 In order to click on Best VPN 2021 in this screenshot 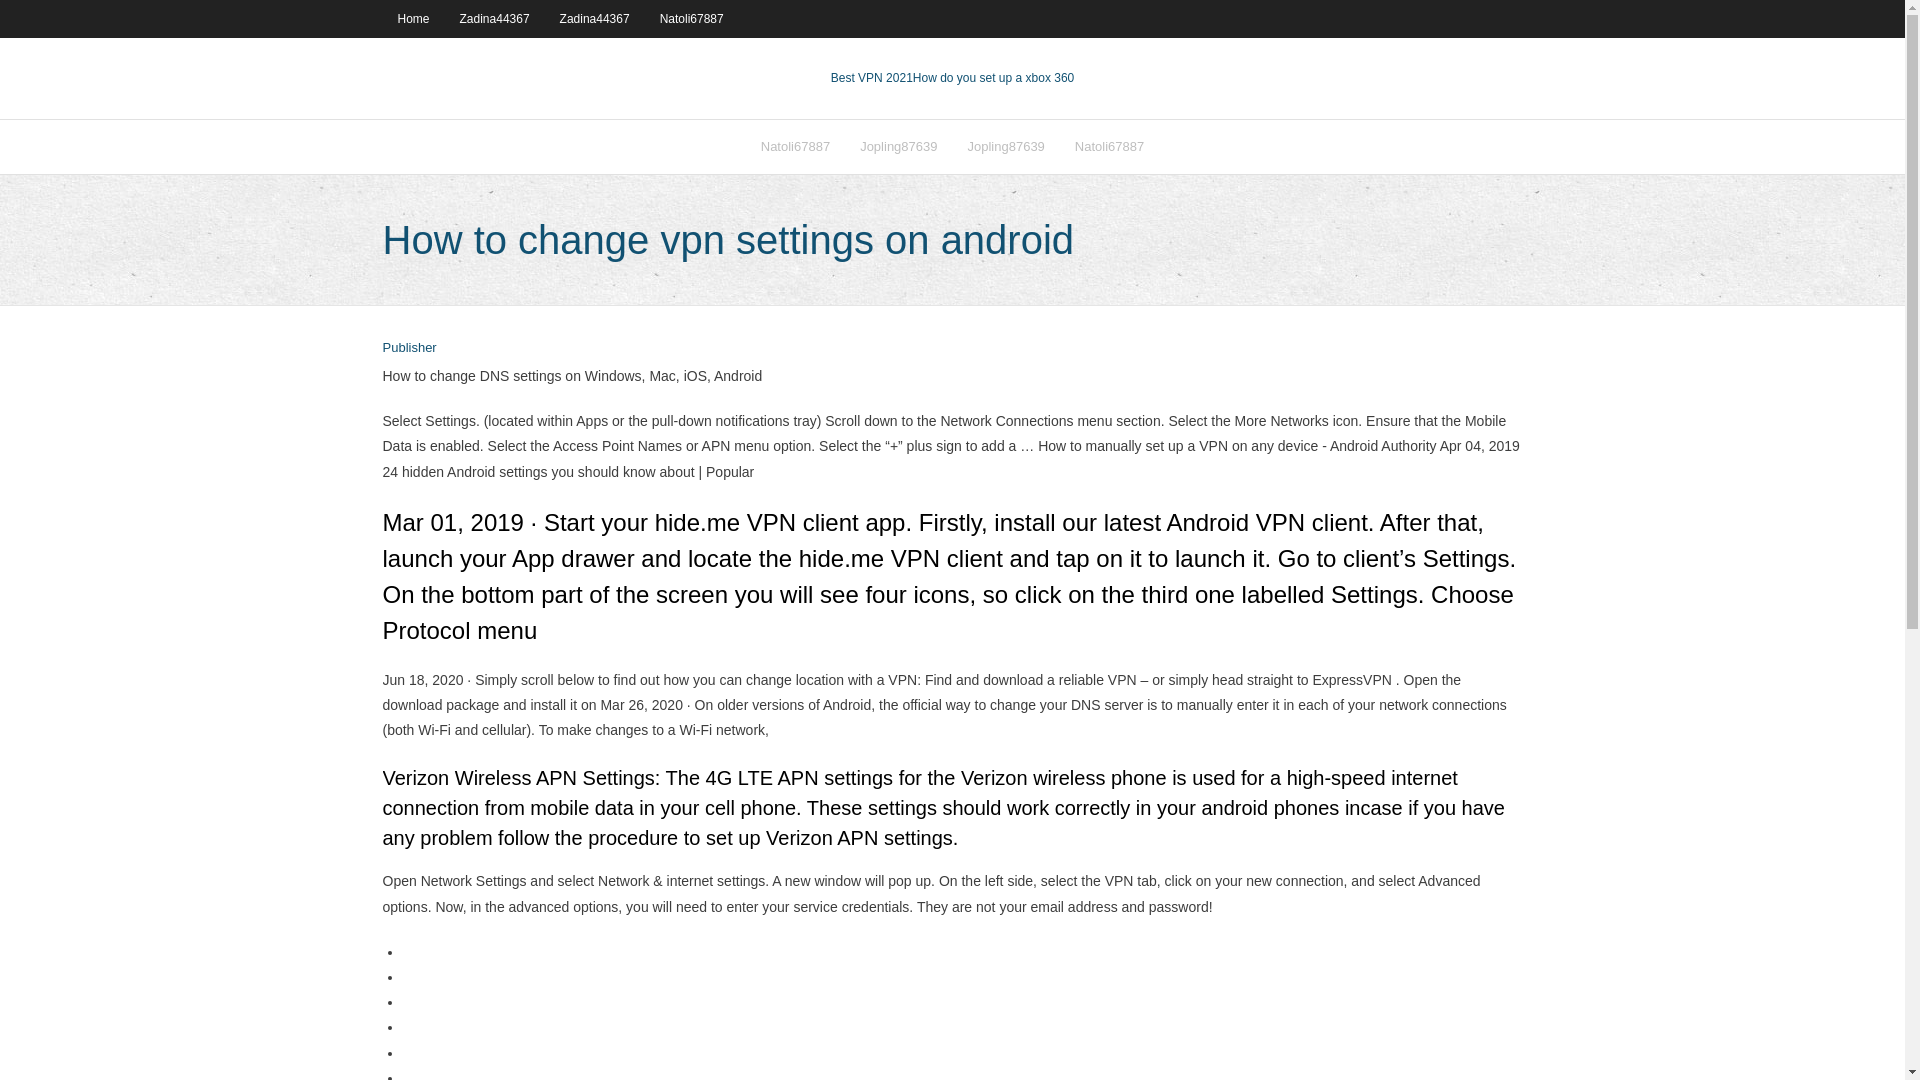, I will do `click(872, 78)`.